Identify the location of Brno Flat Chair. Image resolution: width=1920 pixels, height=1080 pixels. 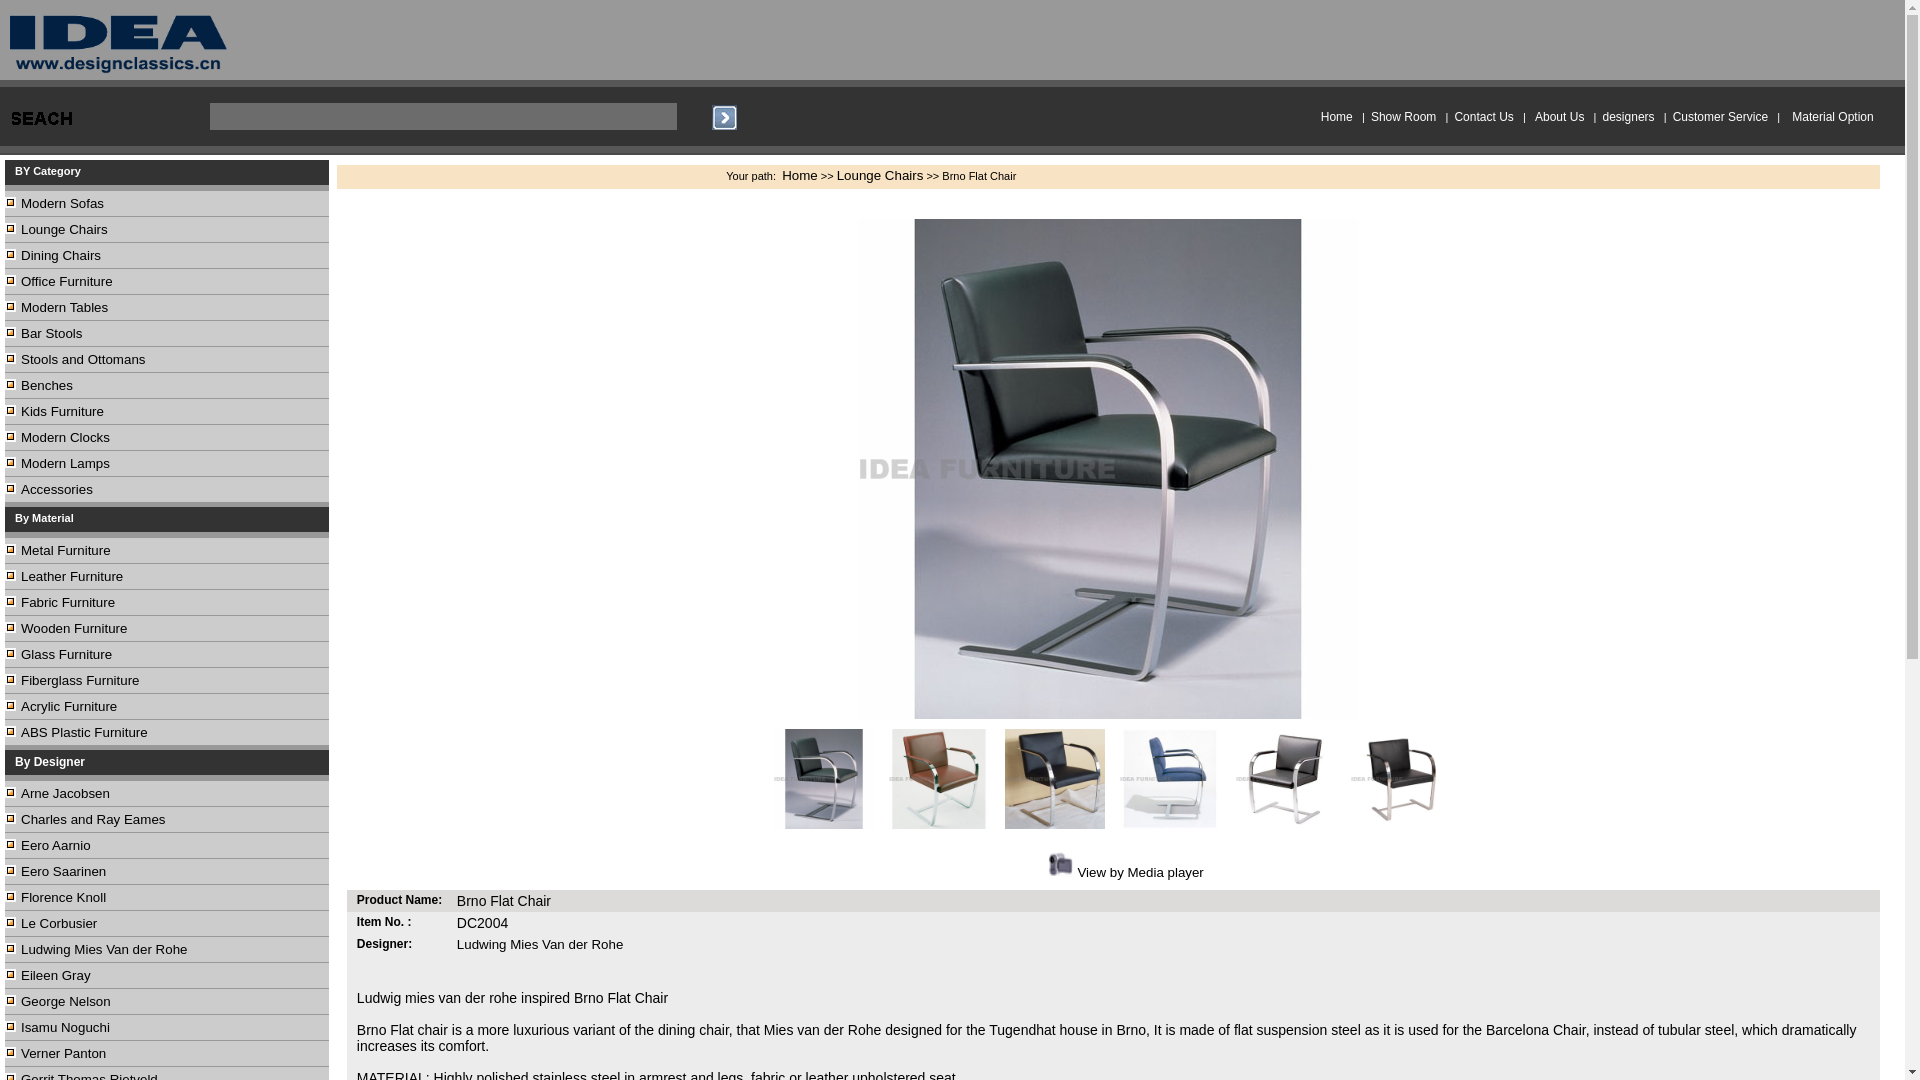
(1401, 778).